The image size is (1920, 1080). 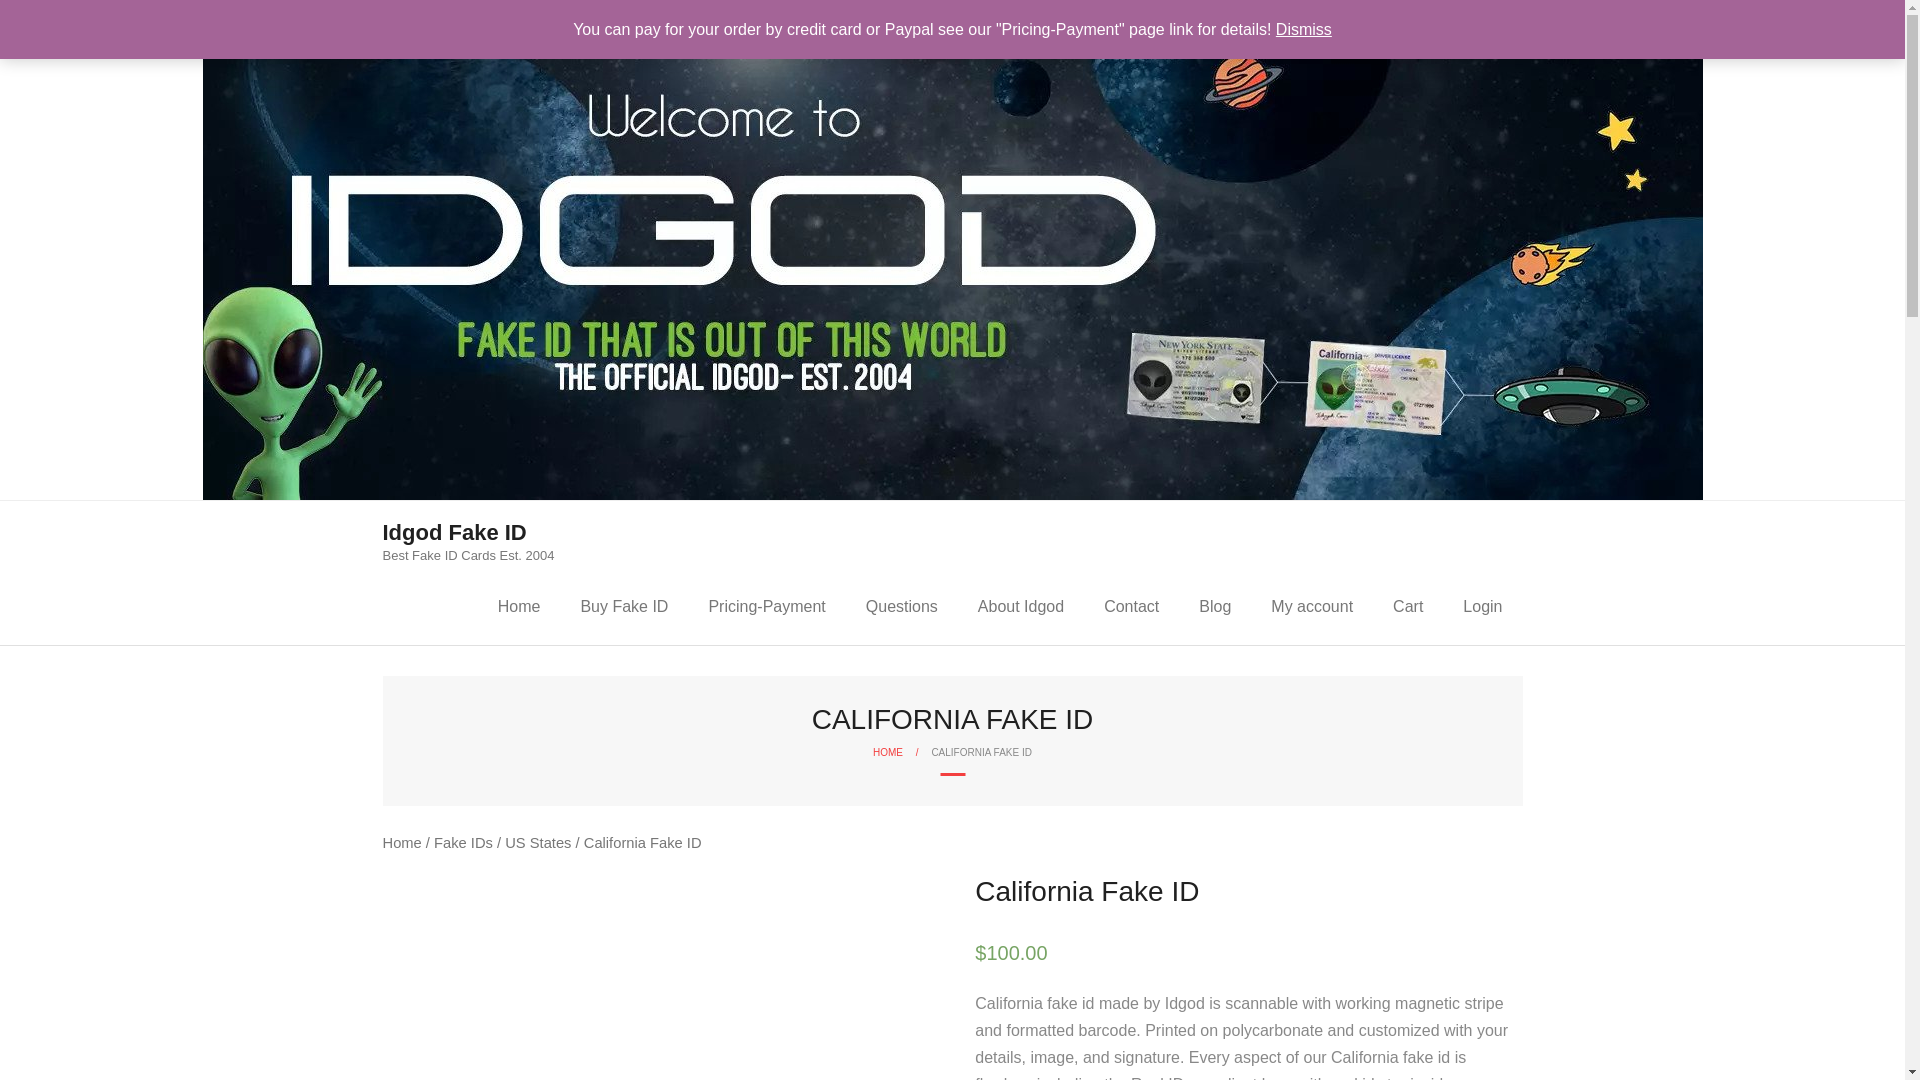 I want to click on About Idgod, so click(x=1021, y=606).